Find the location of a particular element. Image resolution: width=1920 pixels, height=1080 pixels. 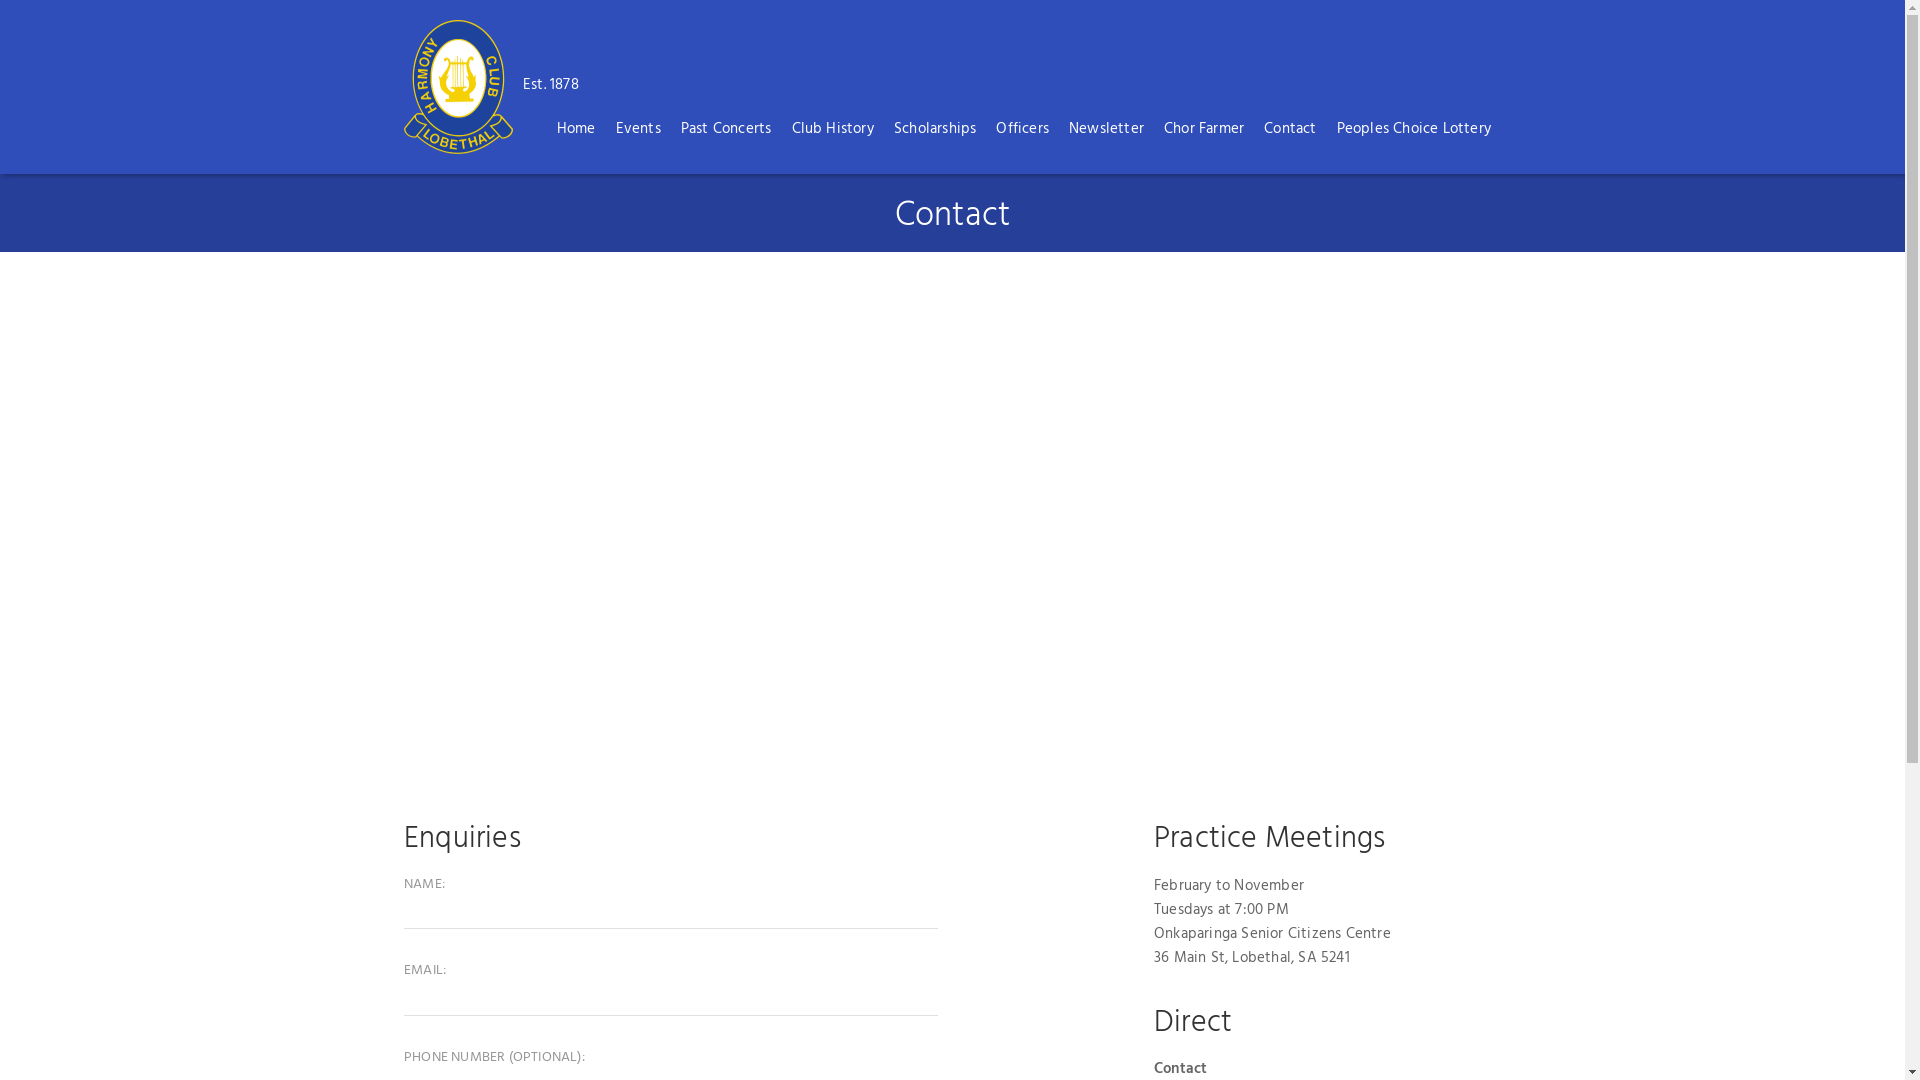

Past Concerts is located at coordinates (726, 128).